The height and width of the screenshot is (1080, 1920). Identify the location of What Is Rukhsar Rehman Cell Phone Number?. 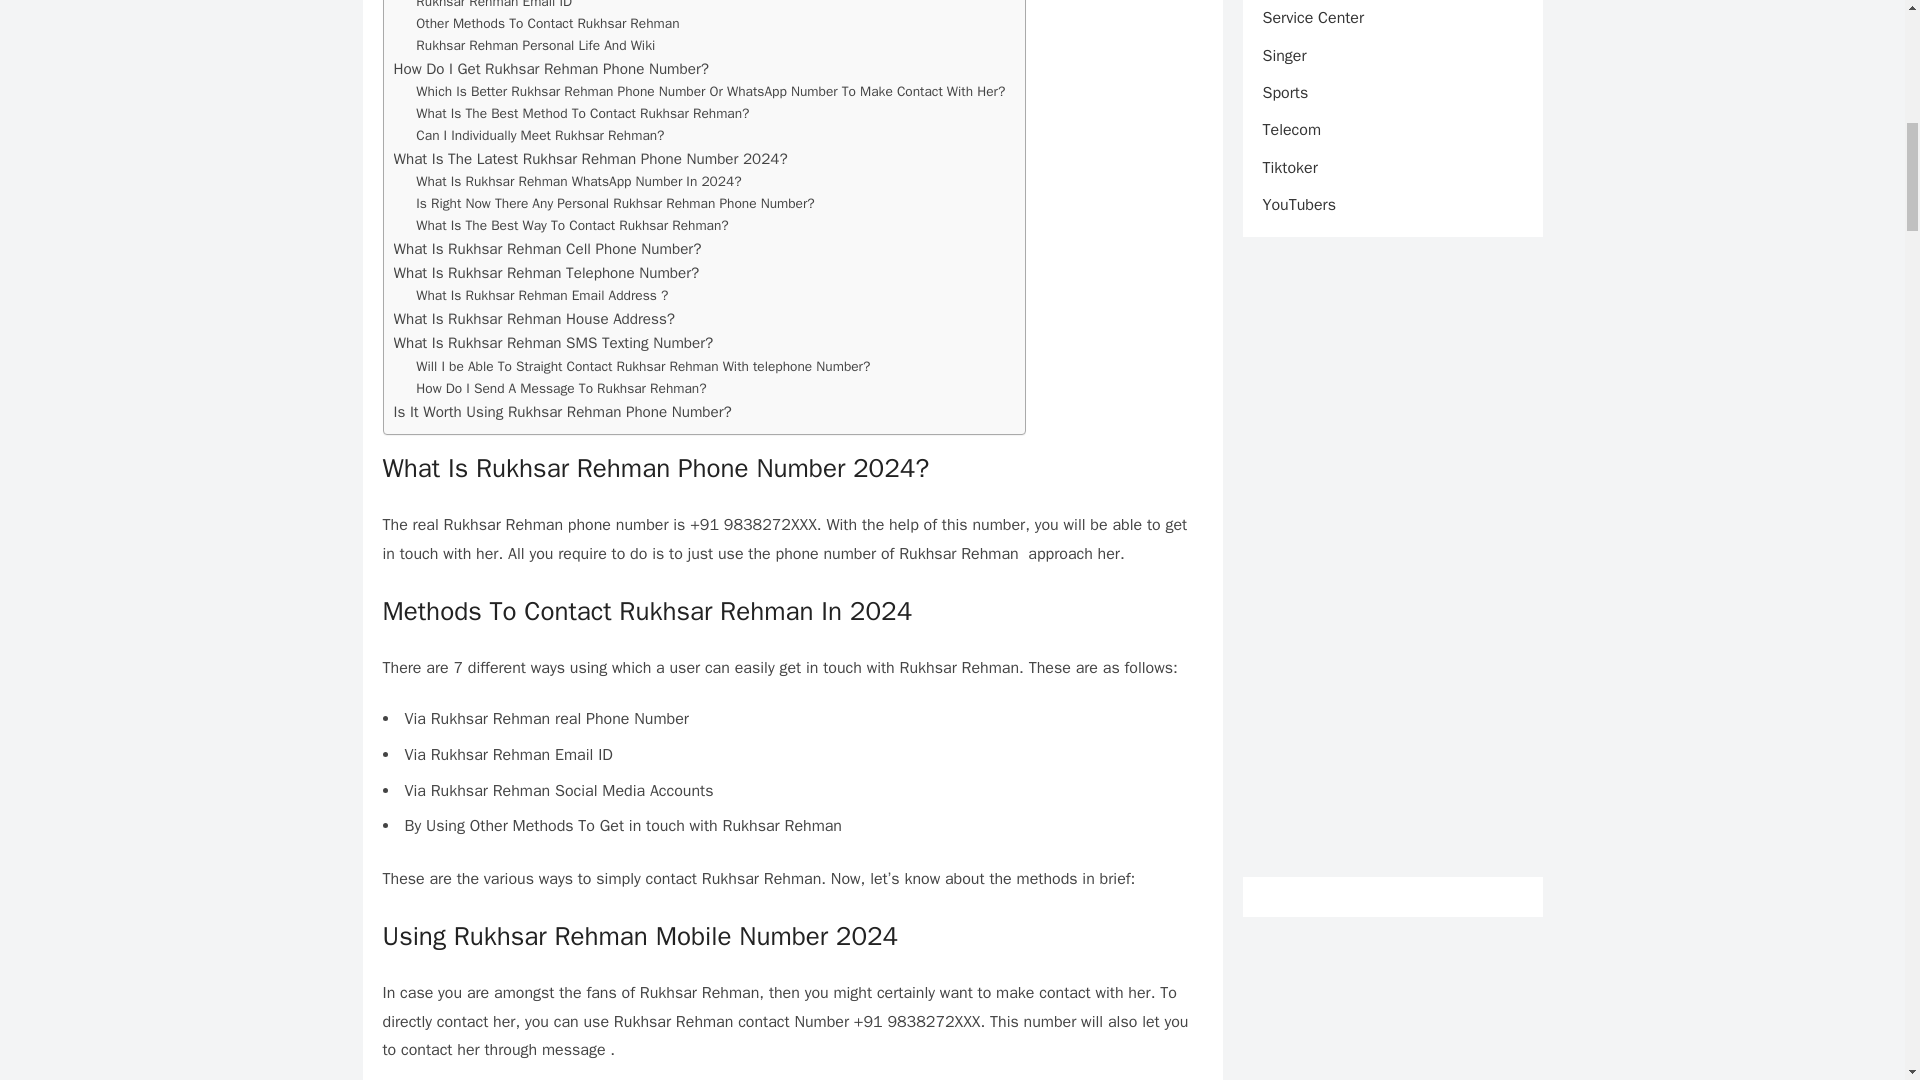
(548, 248).